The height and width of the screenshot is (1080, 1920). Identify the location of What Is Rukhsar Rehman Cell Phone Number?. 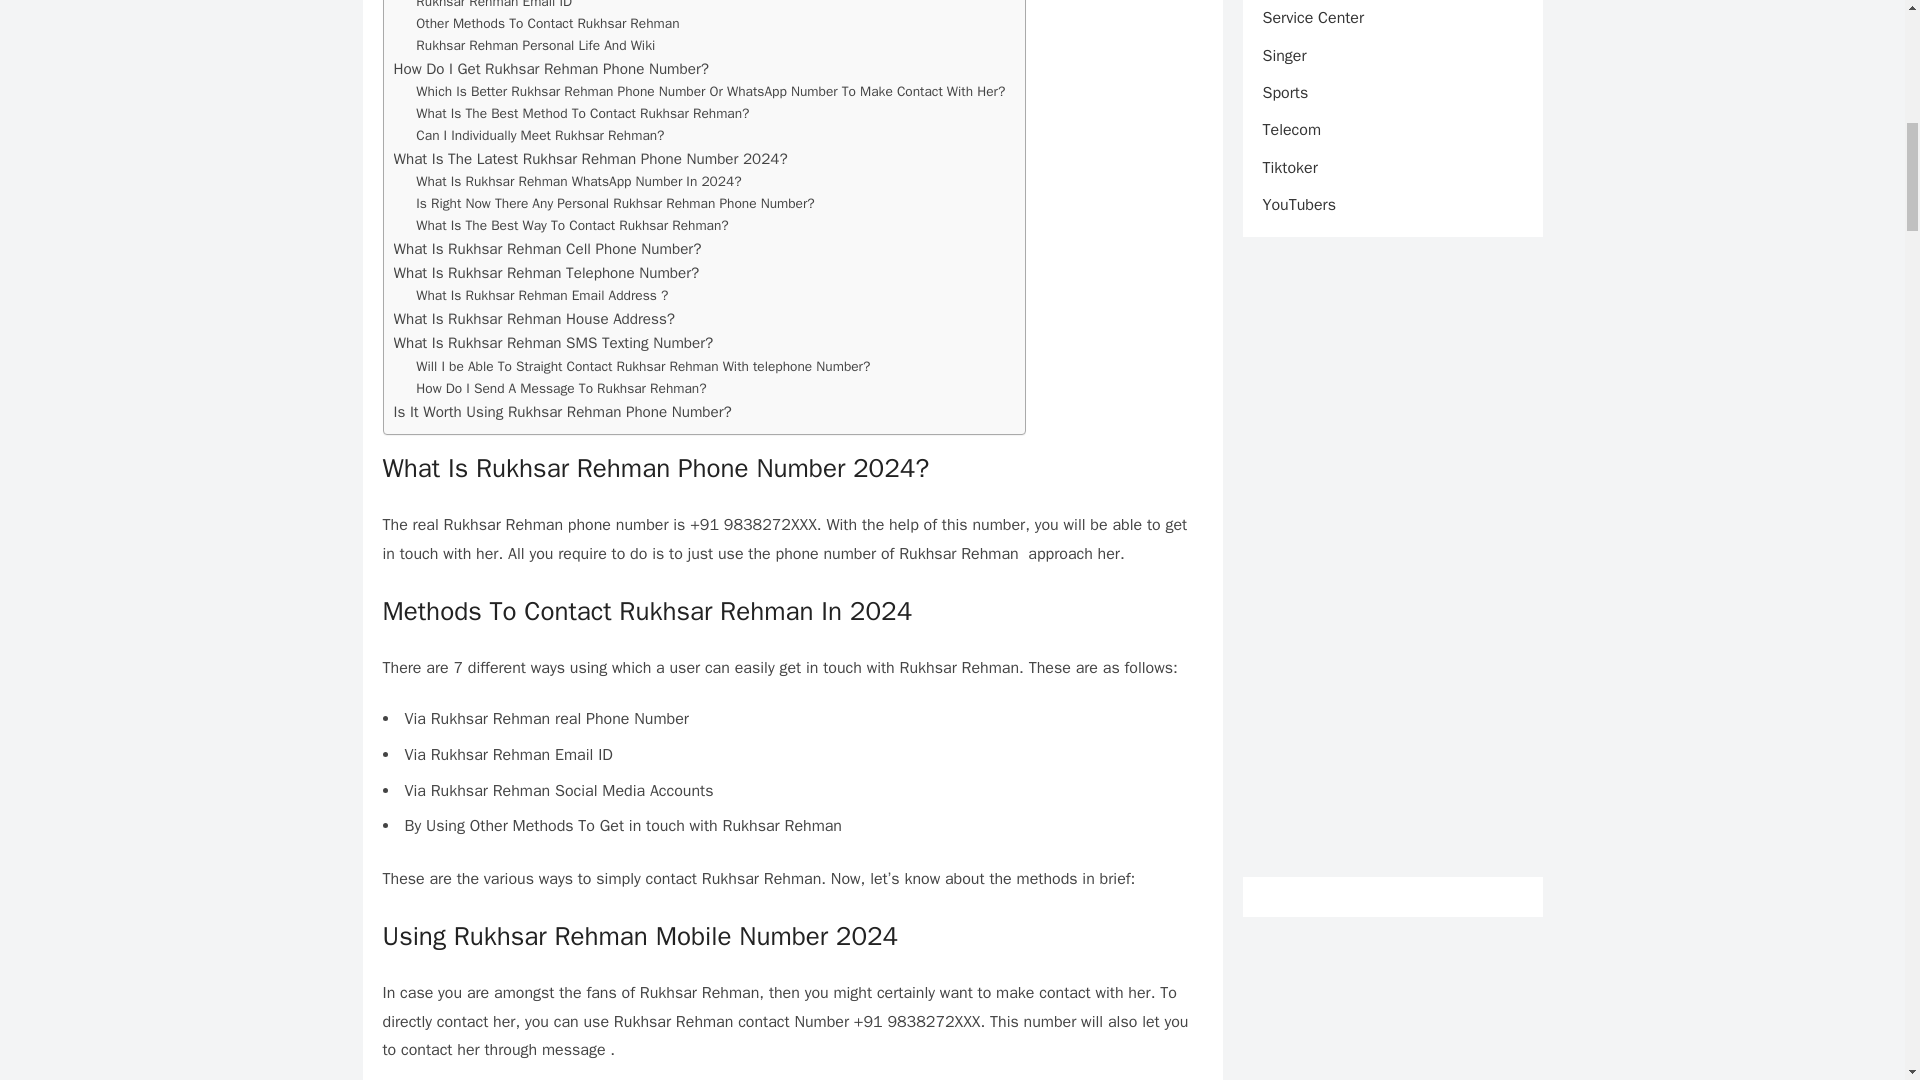
(548, 248).